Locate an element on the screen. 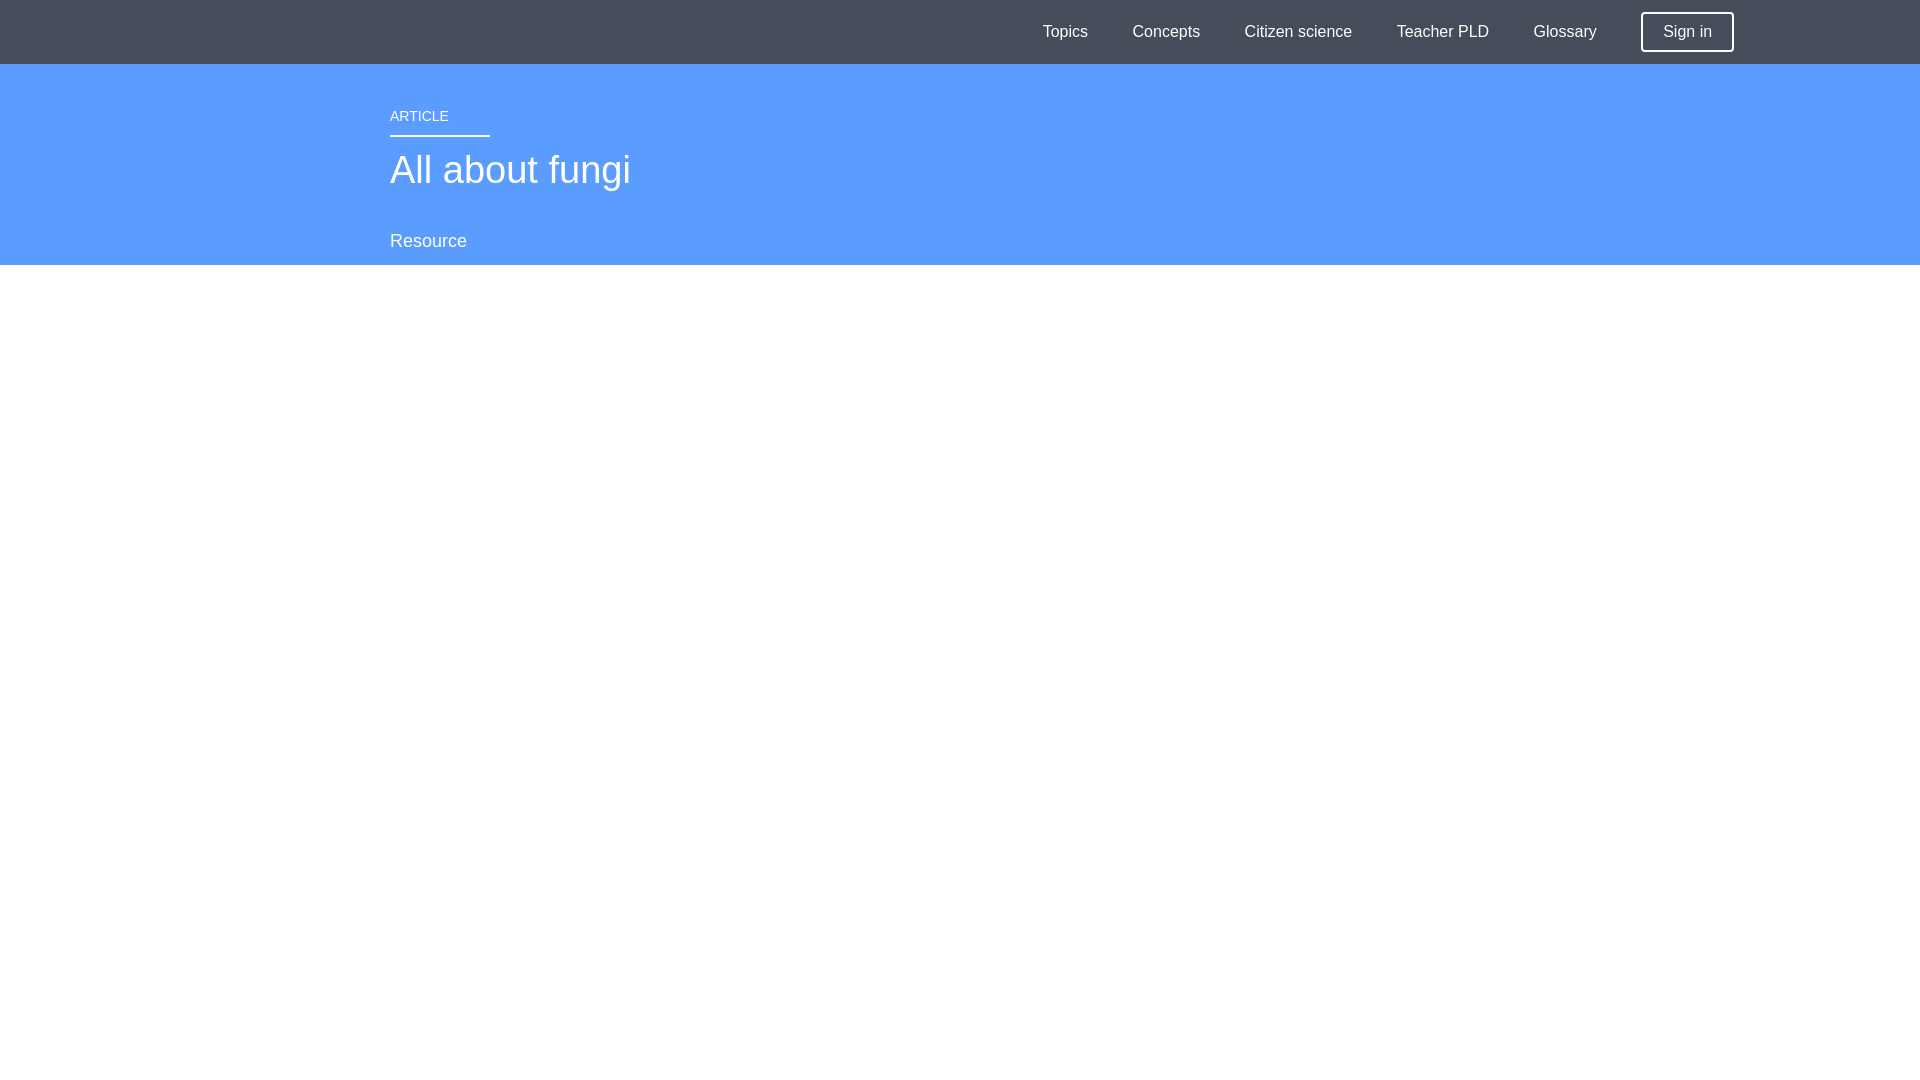  Teacher PLD is located at coordinates (1443, 32).